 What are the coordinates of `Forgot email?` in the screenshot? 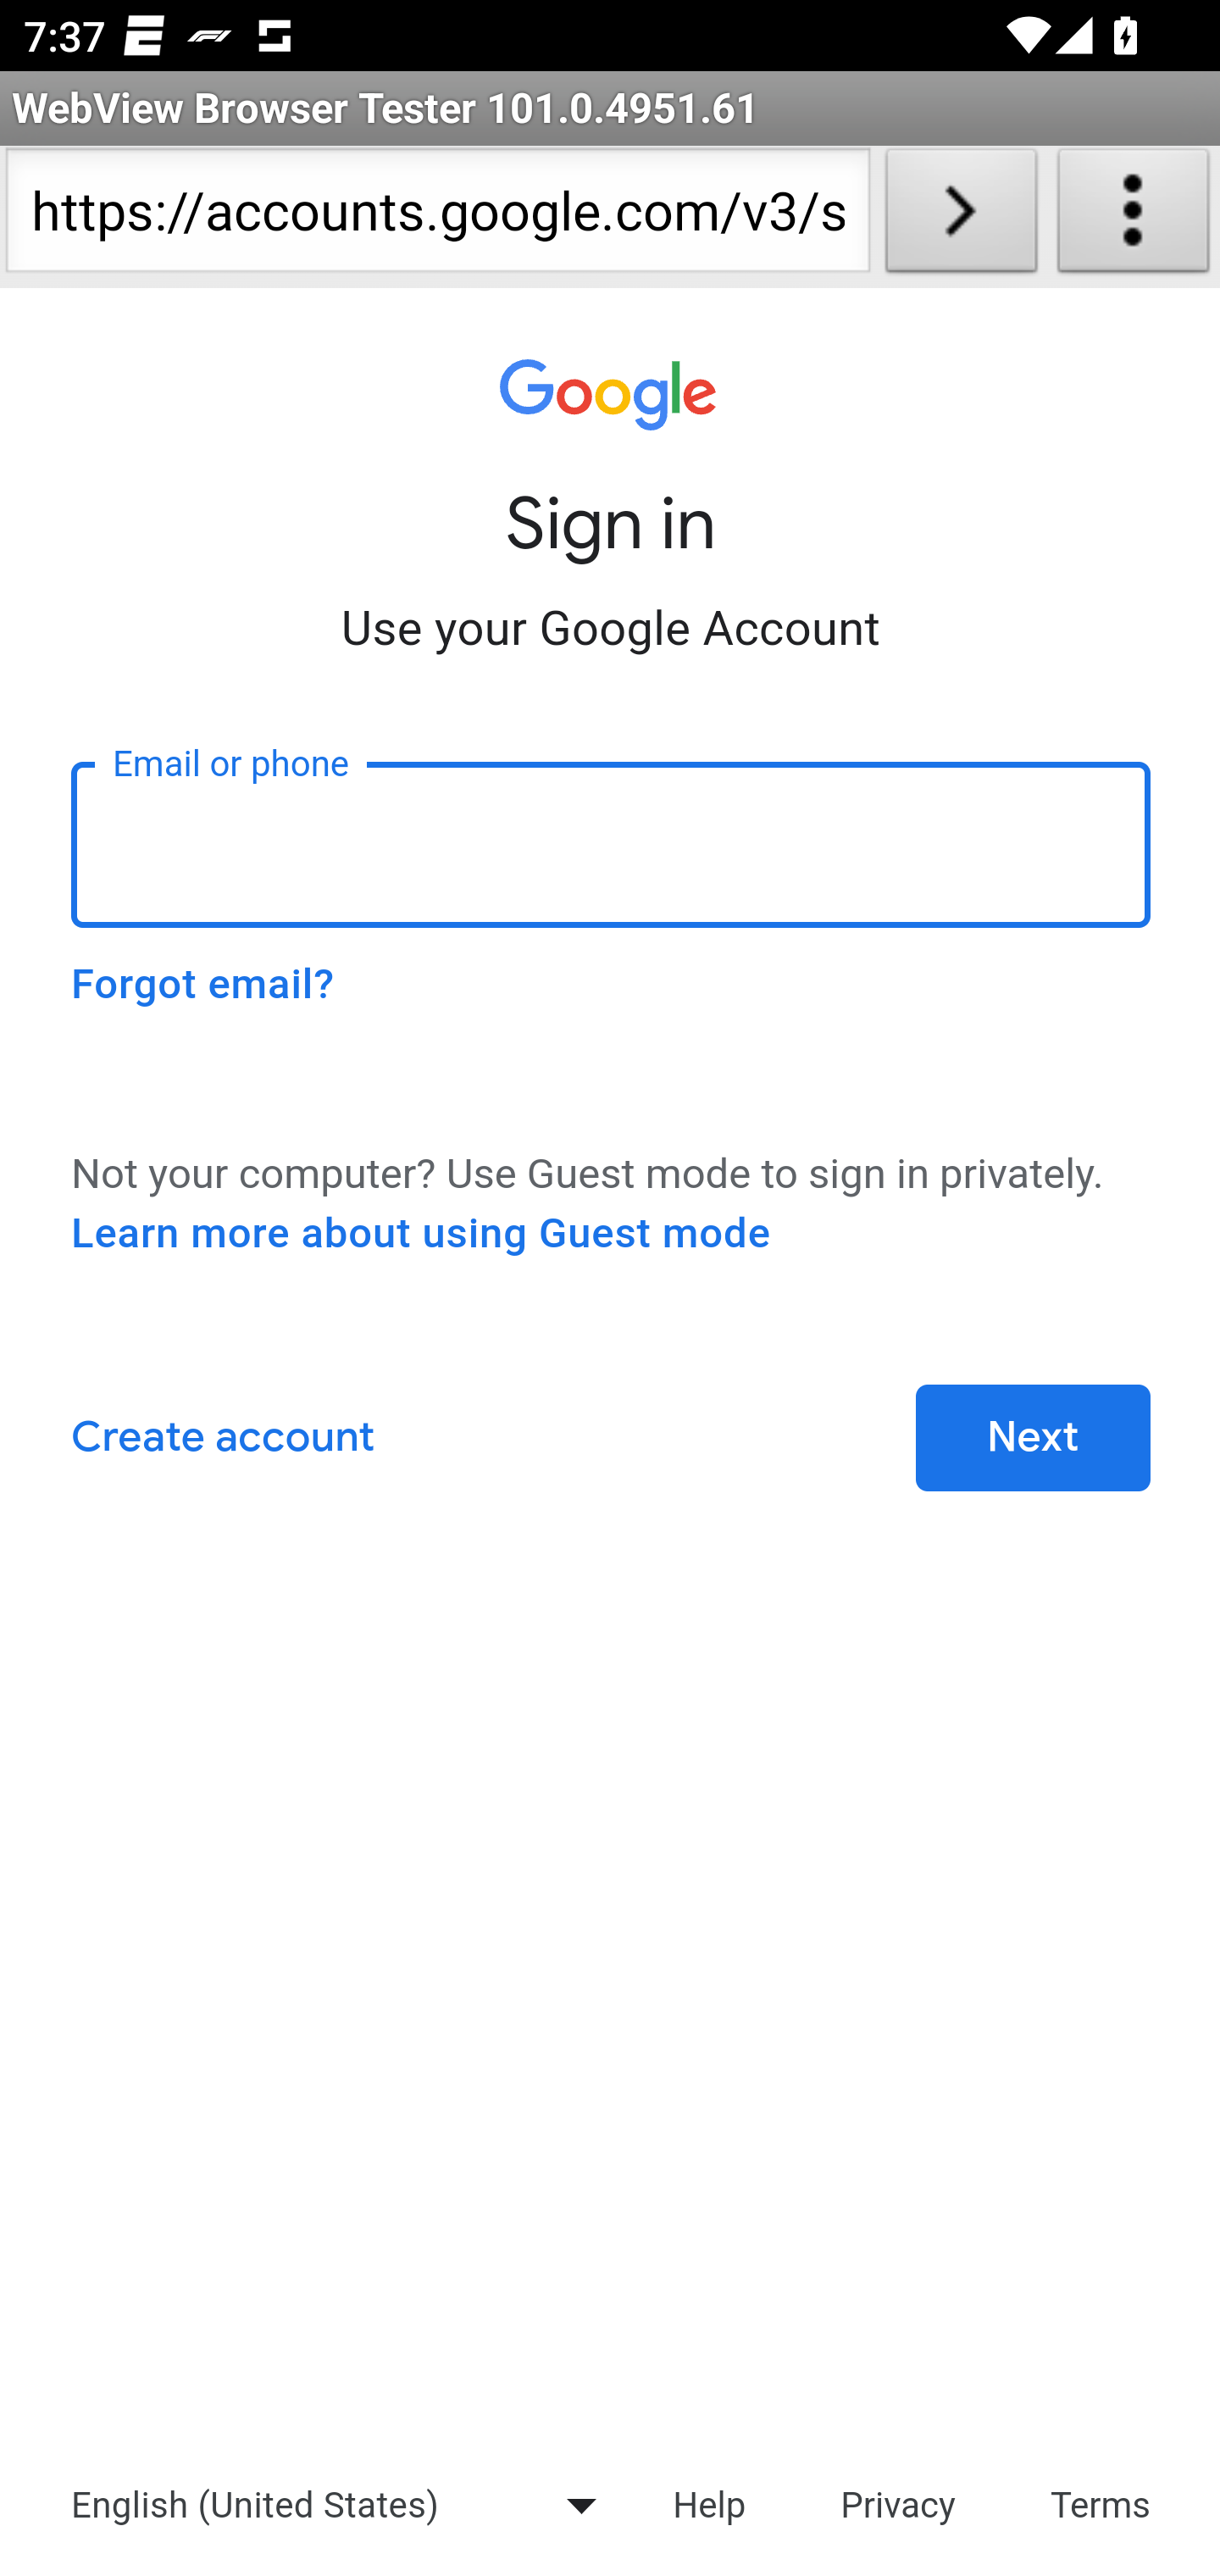 It's located at (202, 985).